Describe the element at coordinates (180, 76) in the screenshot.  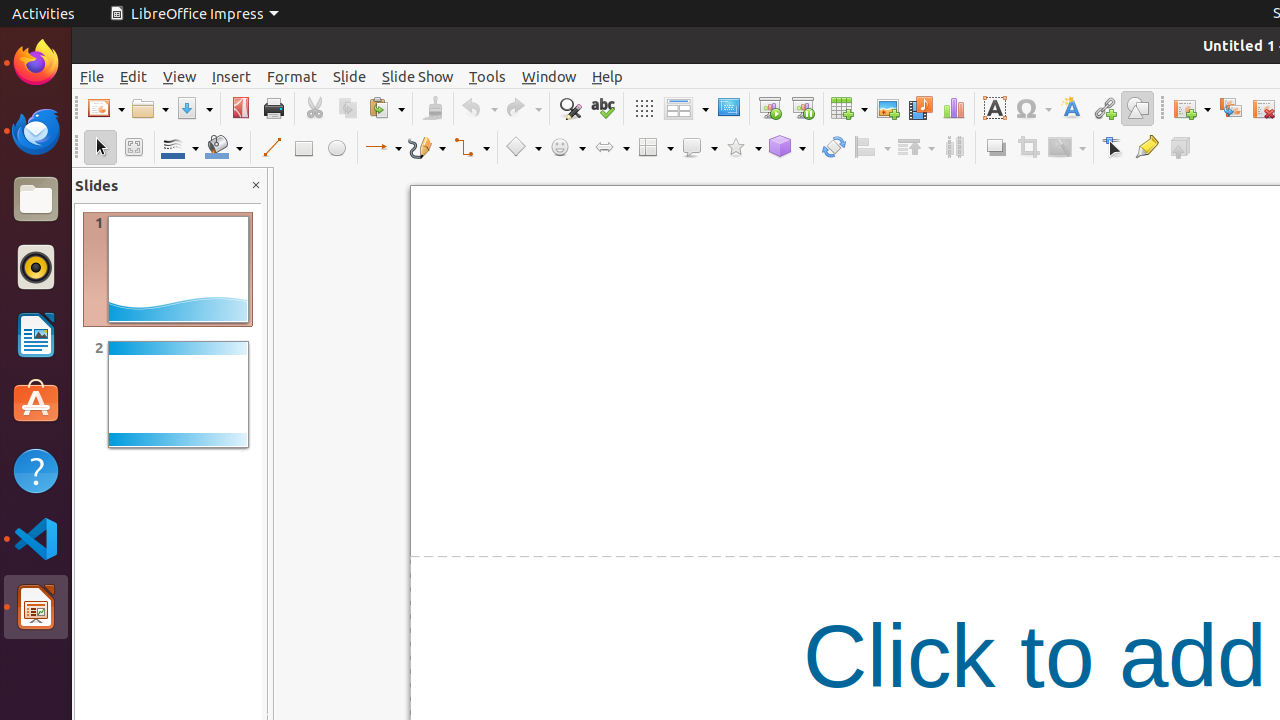
I see `View` at that location.